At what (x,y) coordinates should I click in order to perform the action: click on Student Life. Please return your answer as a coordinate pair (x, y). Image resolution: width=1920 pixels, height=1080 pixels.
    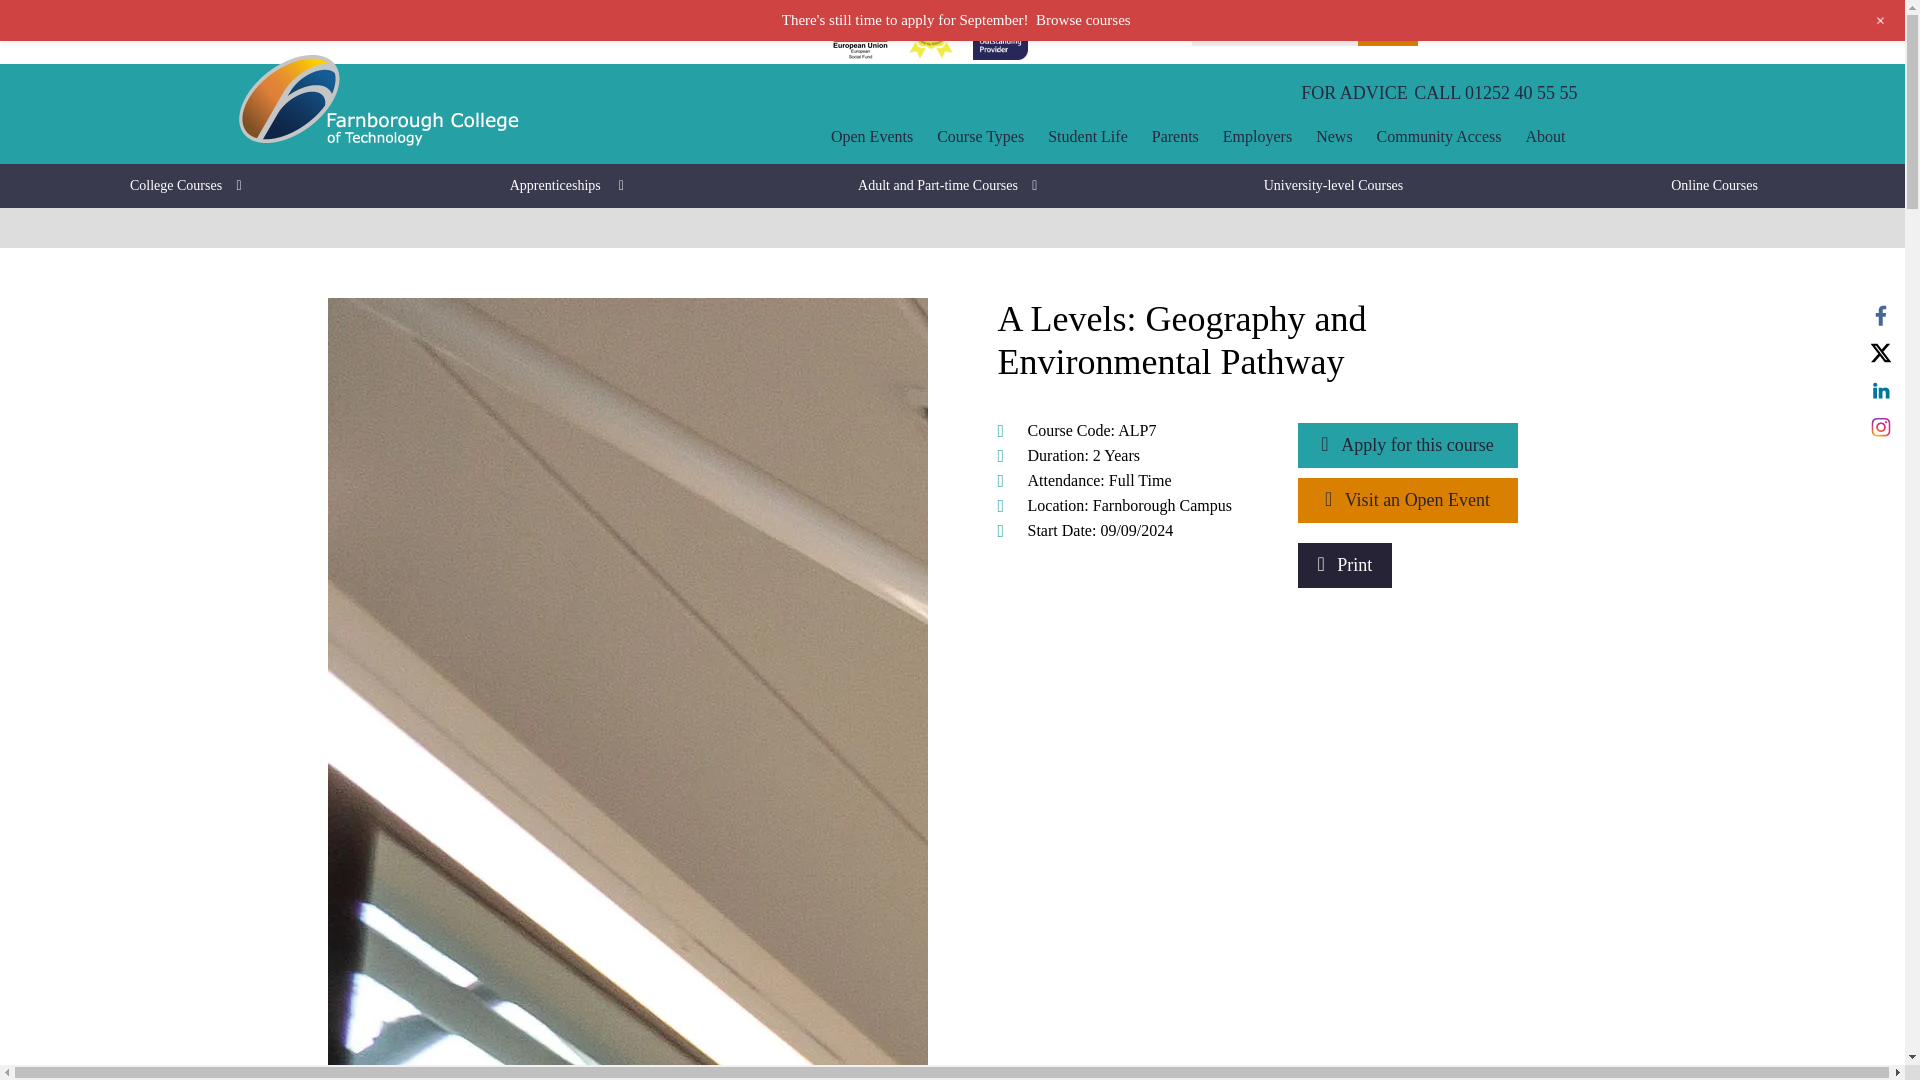
    Looking at the image, I should click on (1088, 137).